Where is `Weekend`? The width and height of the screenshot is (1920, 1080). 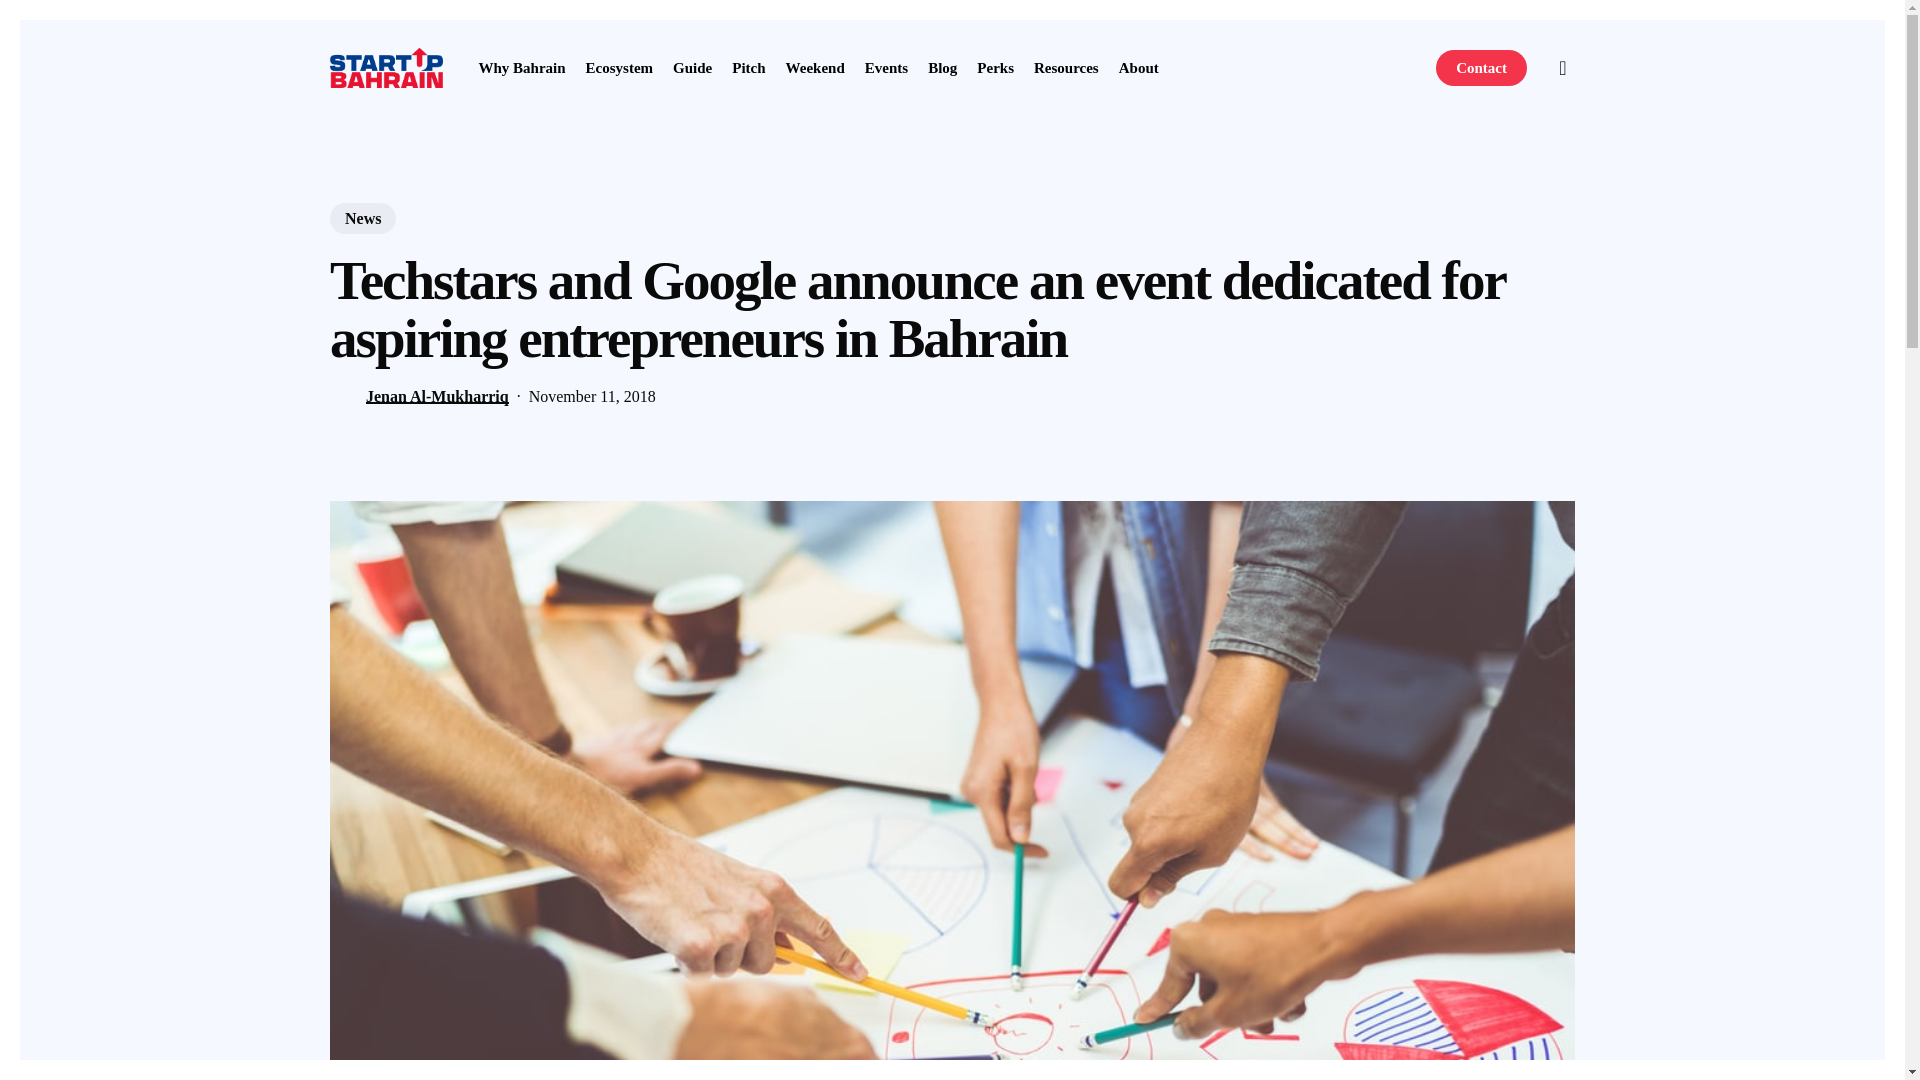 Weekend is located at coordinates (814, 67).